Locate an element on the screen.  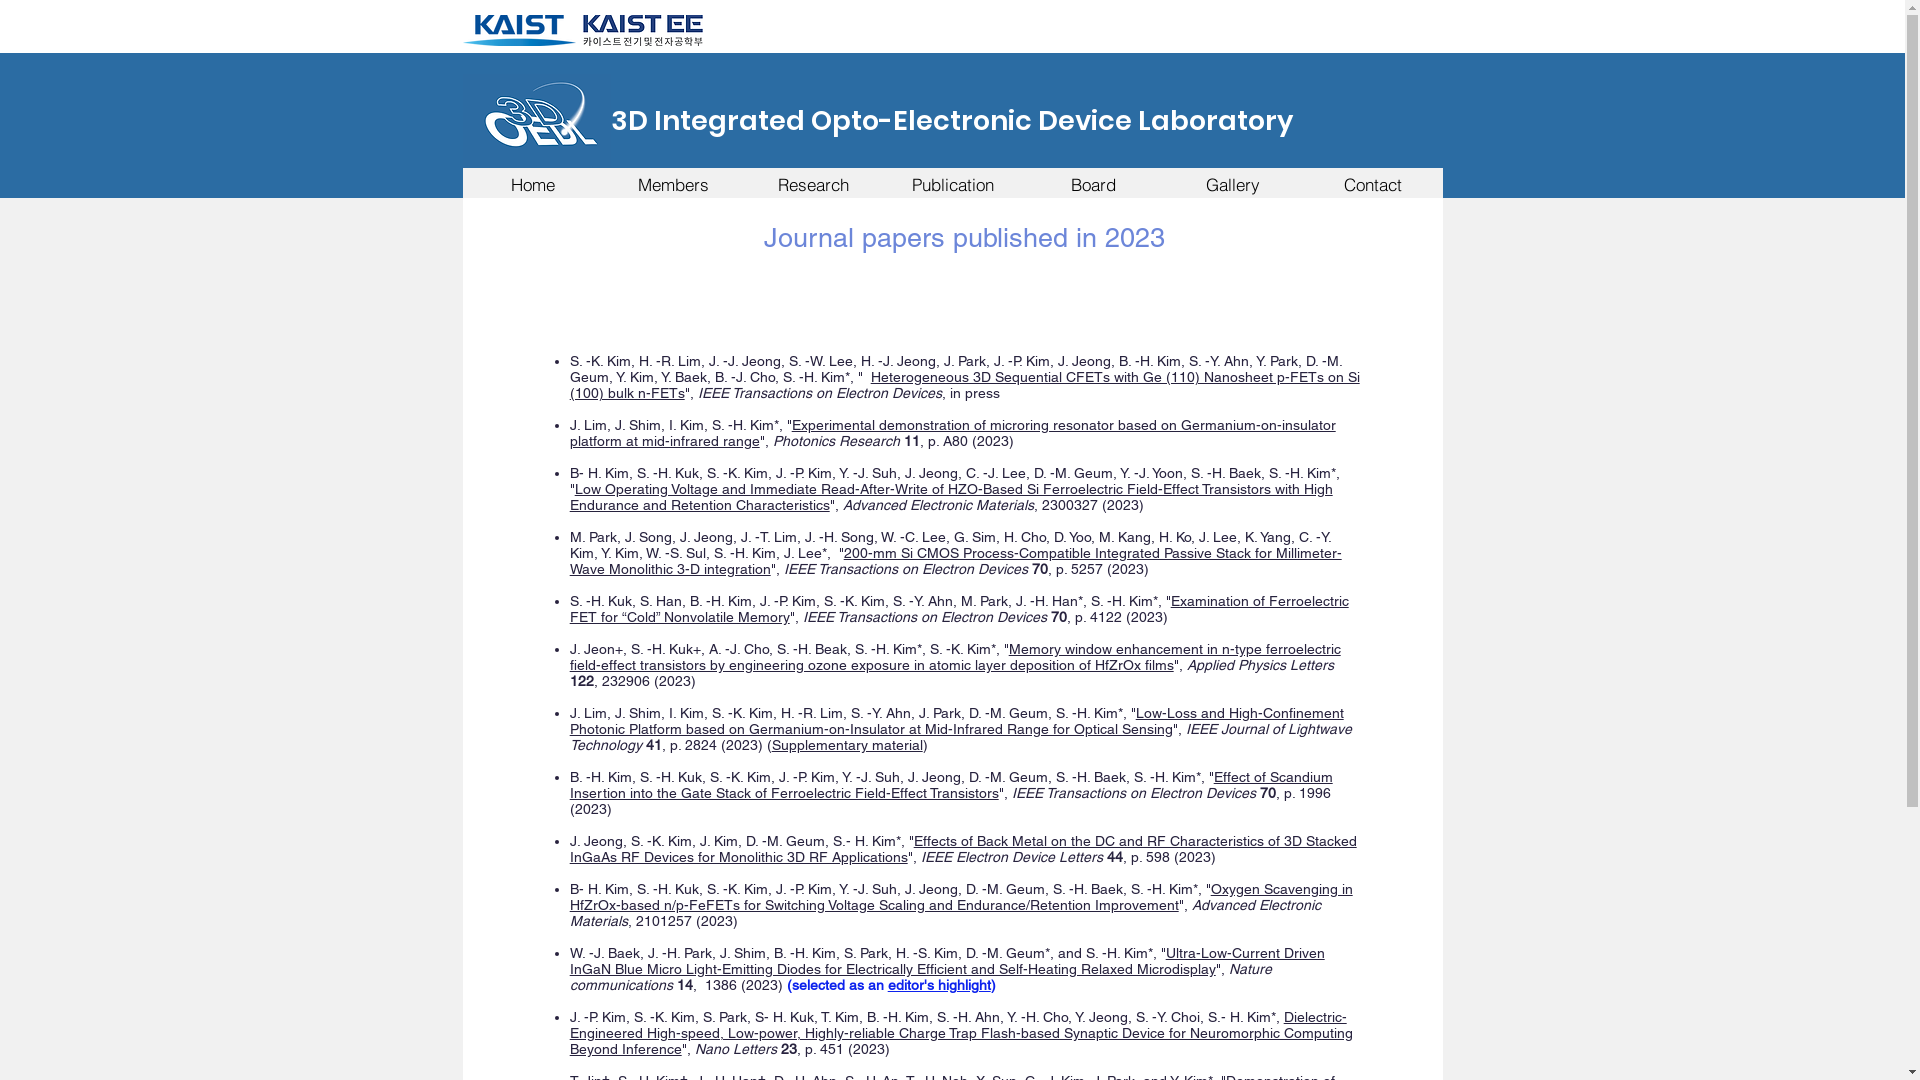
Research is located at coordinates (812, 184).